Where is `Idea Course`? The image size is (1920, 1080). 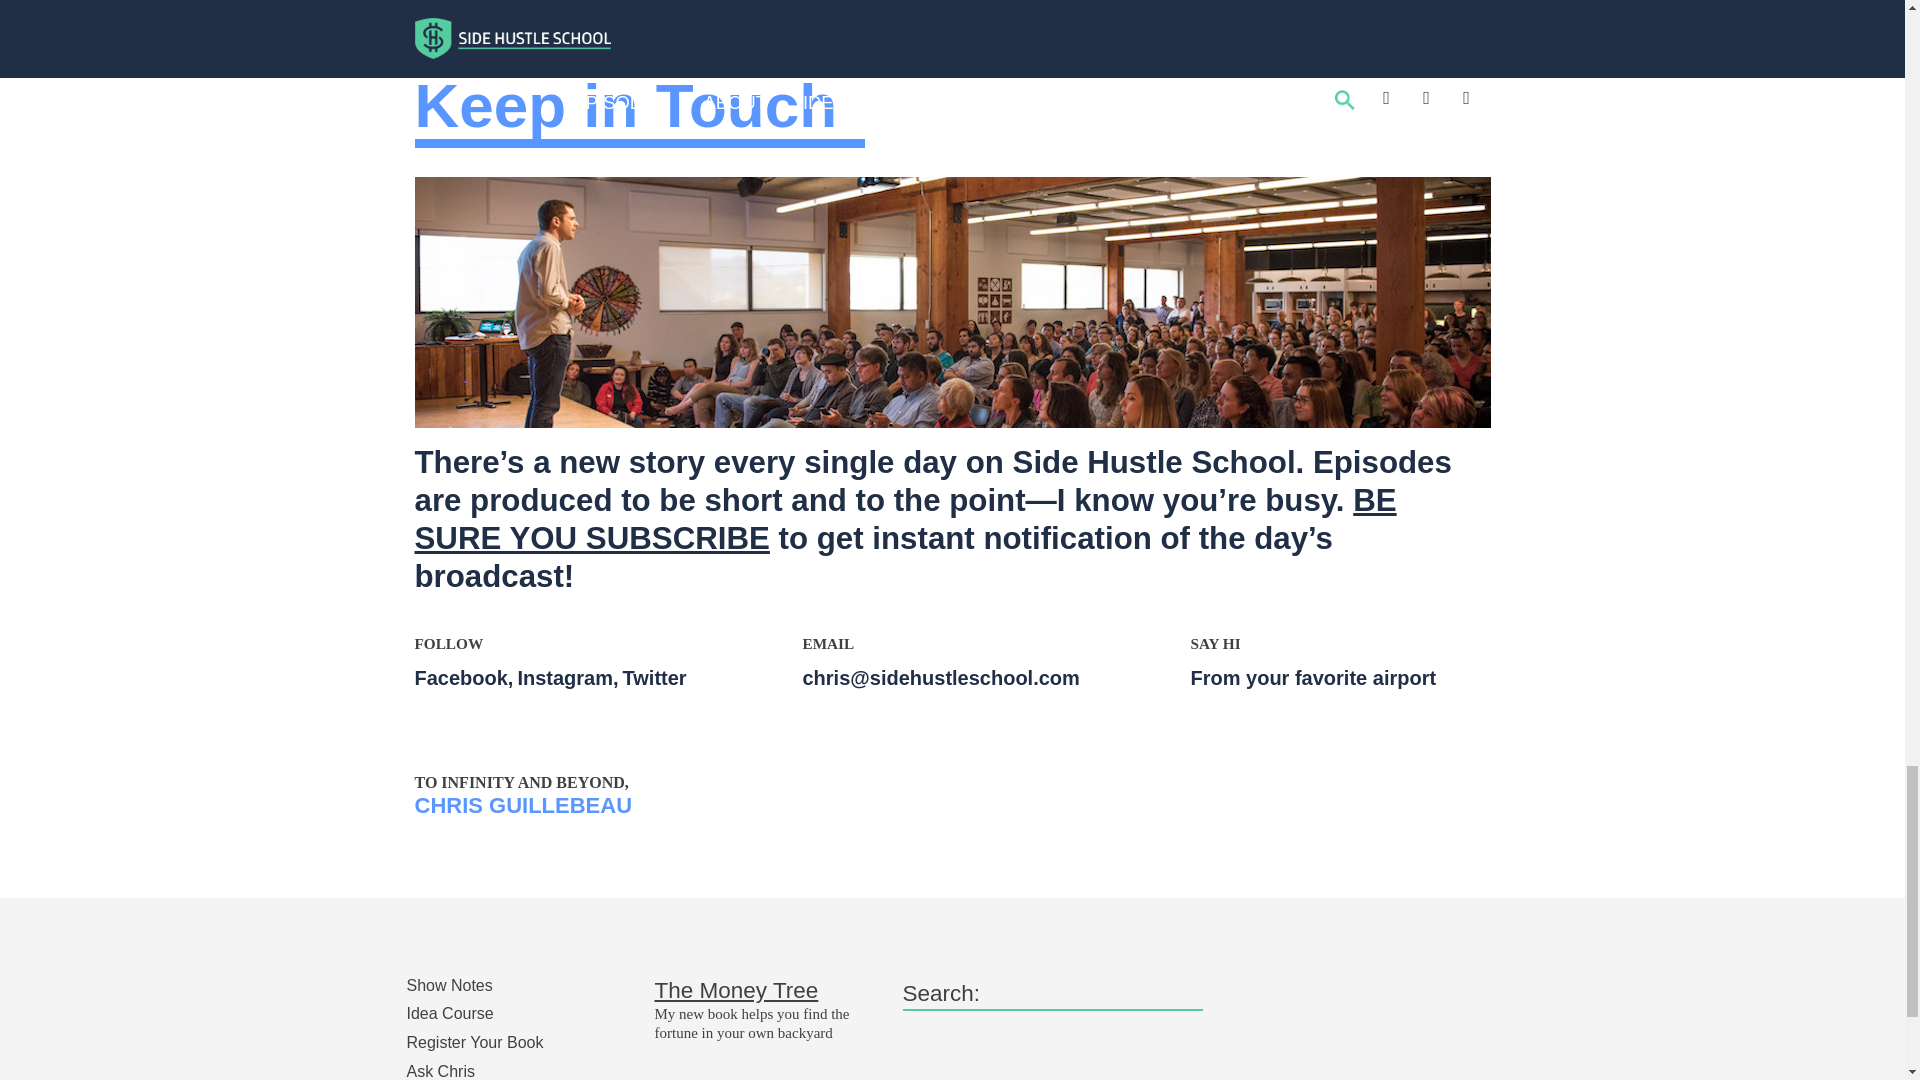 Idea Course is located at coordinates (449, 1013).